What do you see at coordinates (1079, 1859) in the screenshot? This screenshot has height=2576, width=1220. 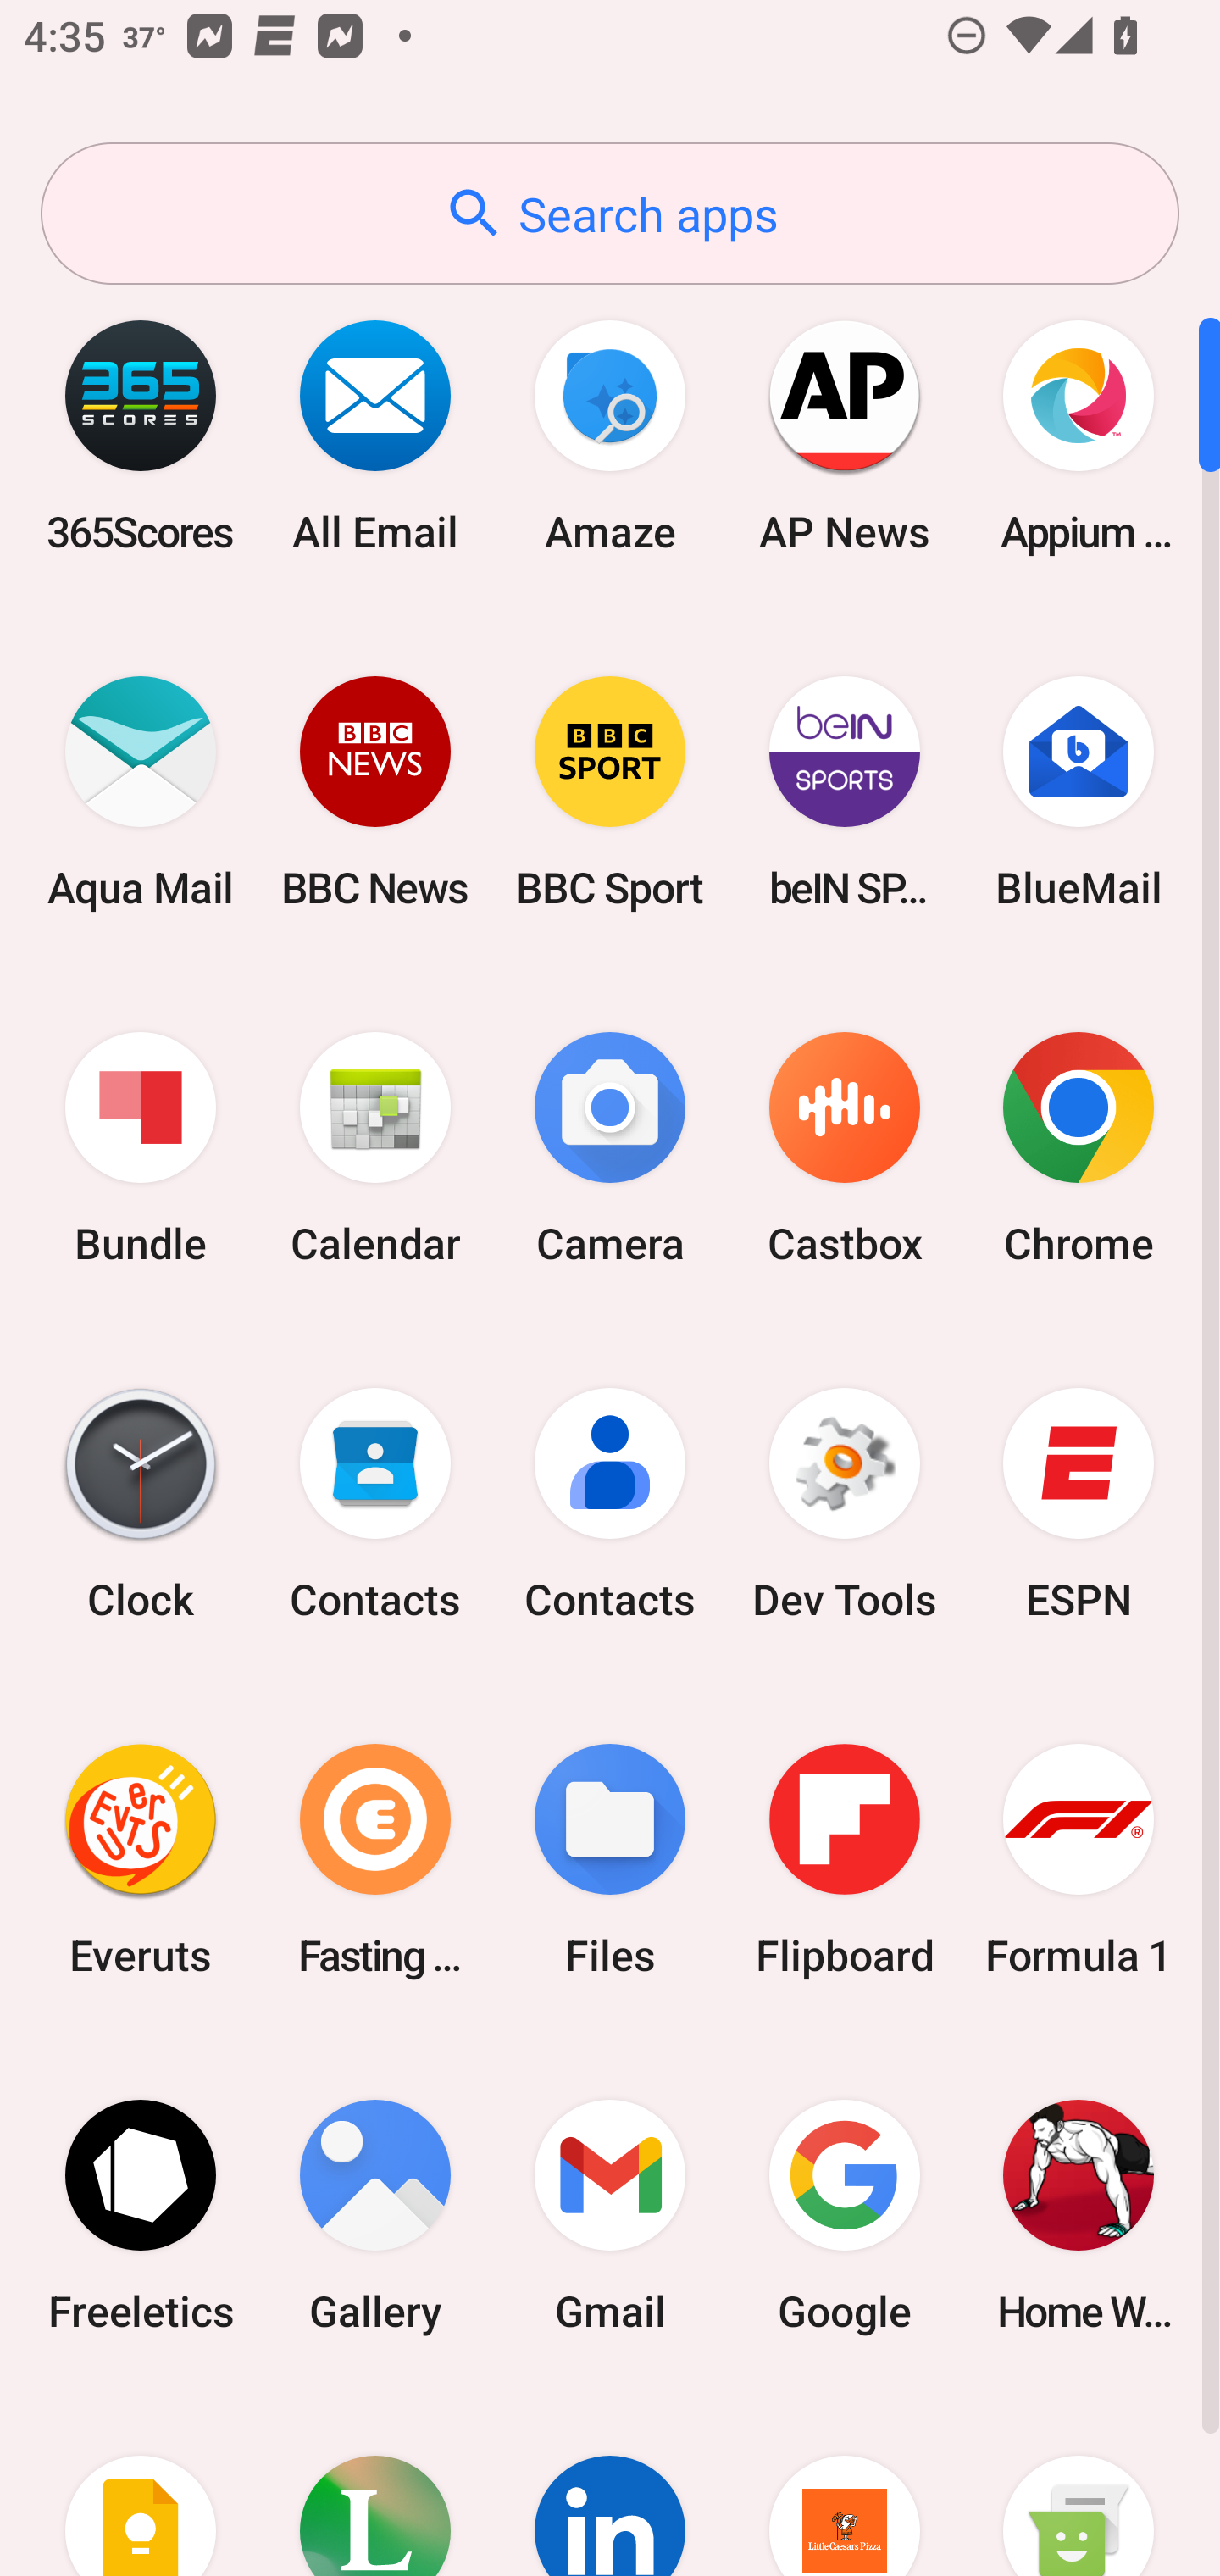 I see `Formula 1` at bounding box center [1079, 1859].